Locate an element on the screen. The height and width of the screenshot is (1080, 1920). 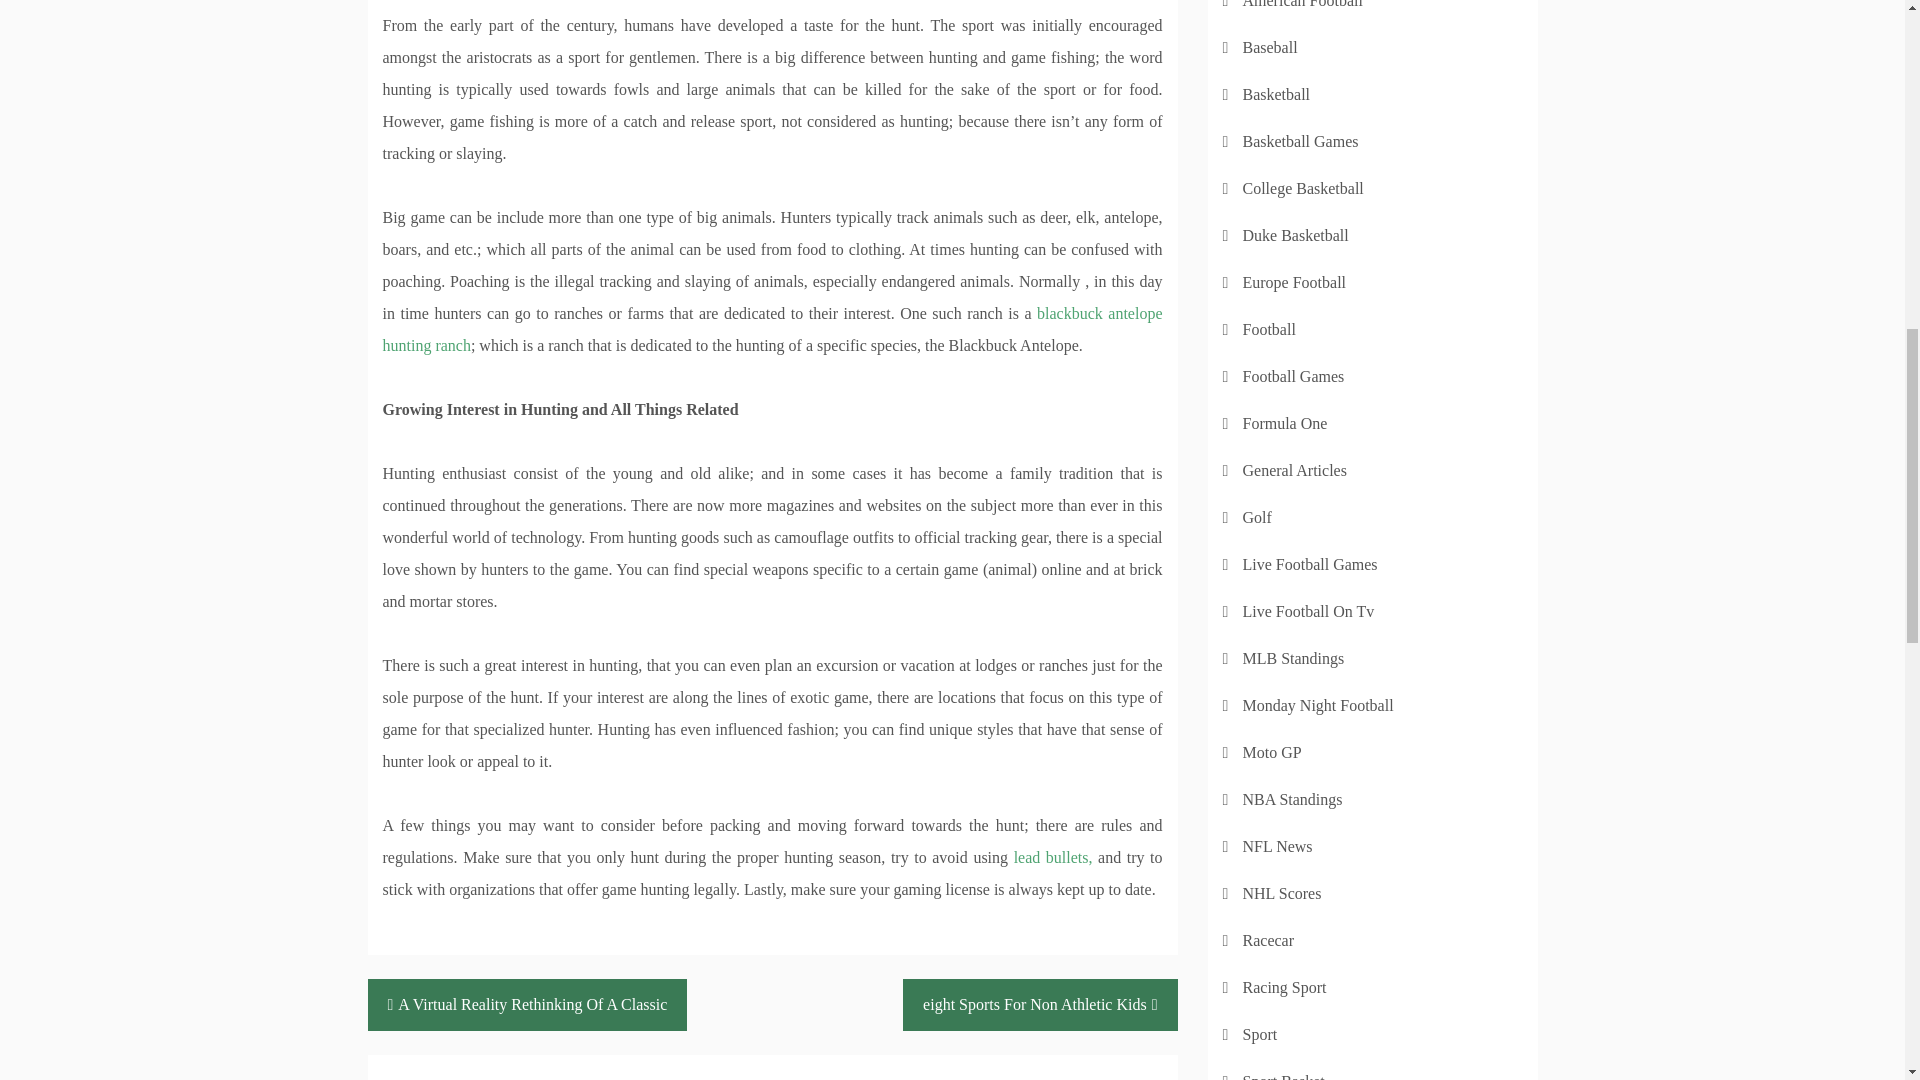
eight Sports For Non Athletic Kids is located at coordinates (1039, 1004).